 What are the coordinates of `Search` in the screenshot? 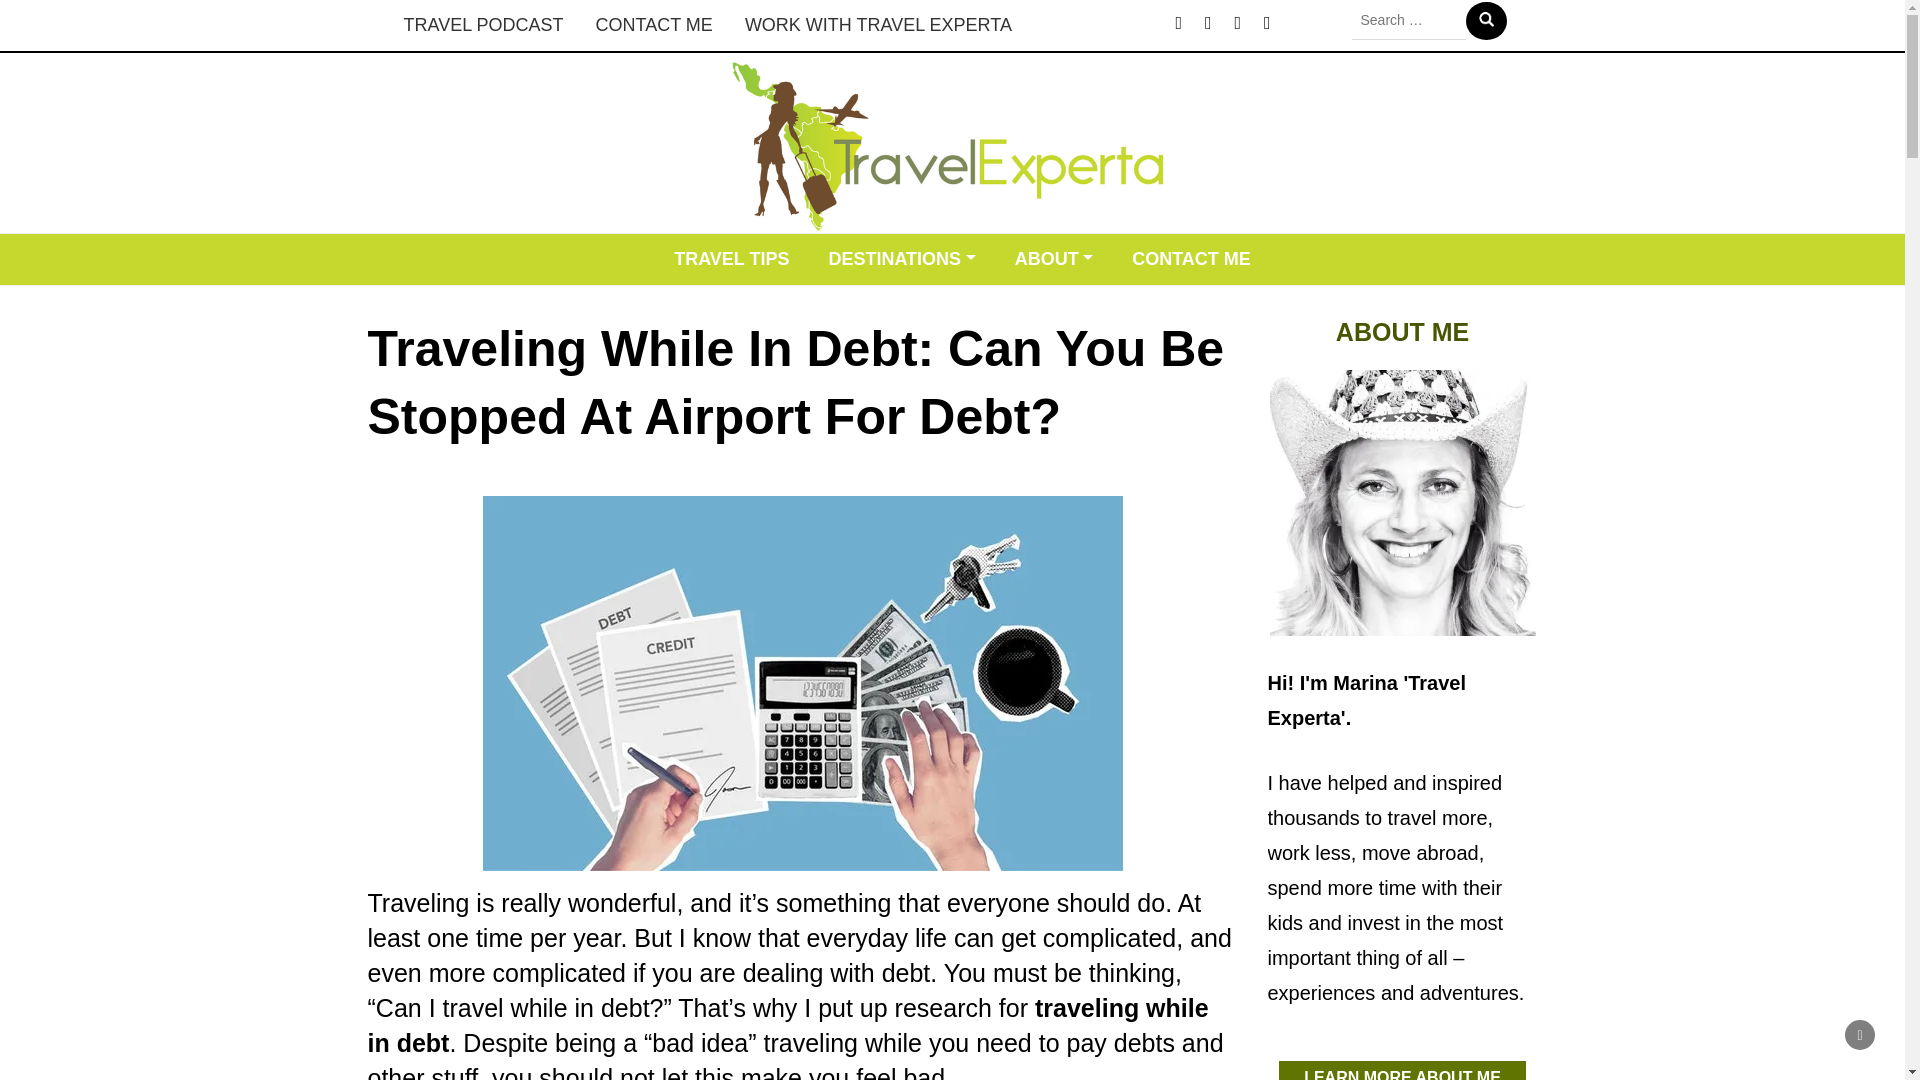 It's located at (1486, 20).